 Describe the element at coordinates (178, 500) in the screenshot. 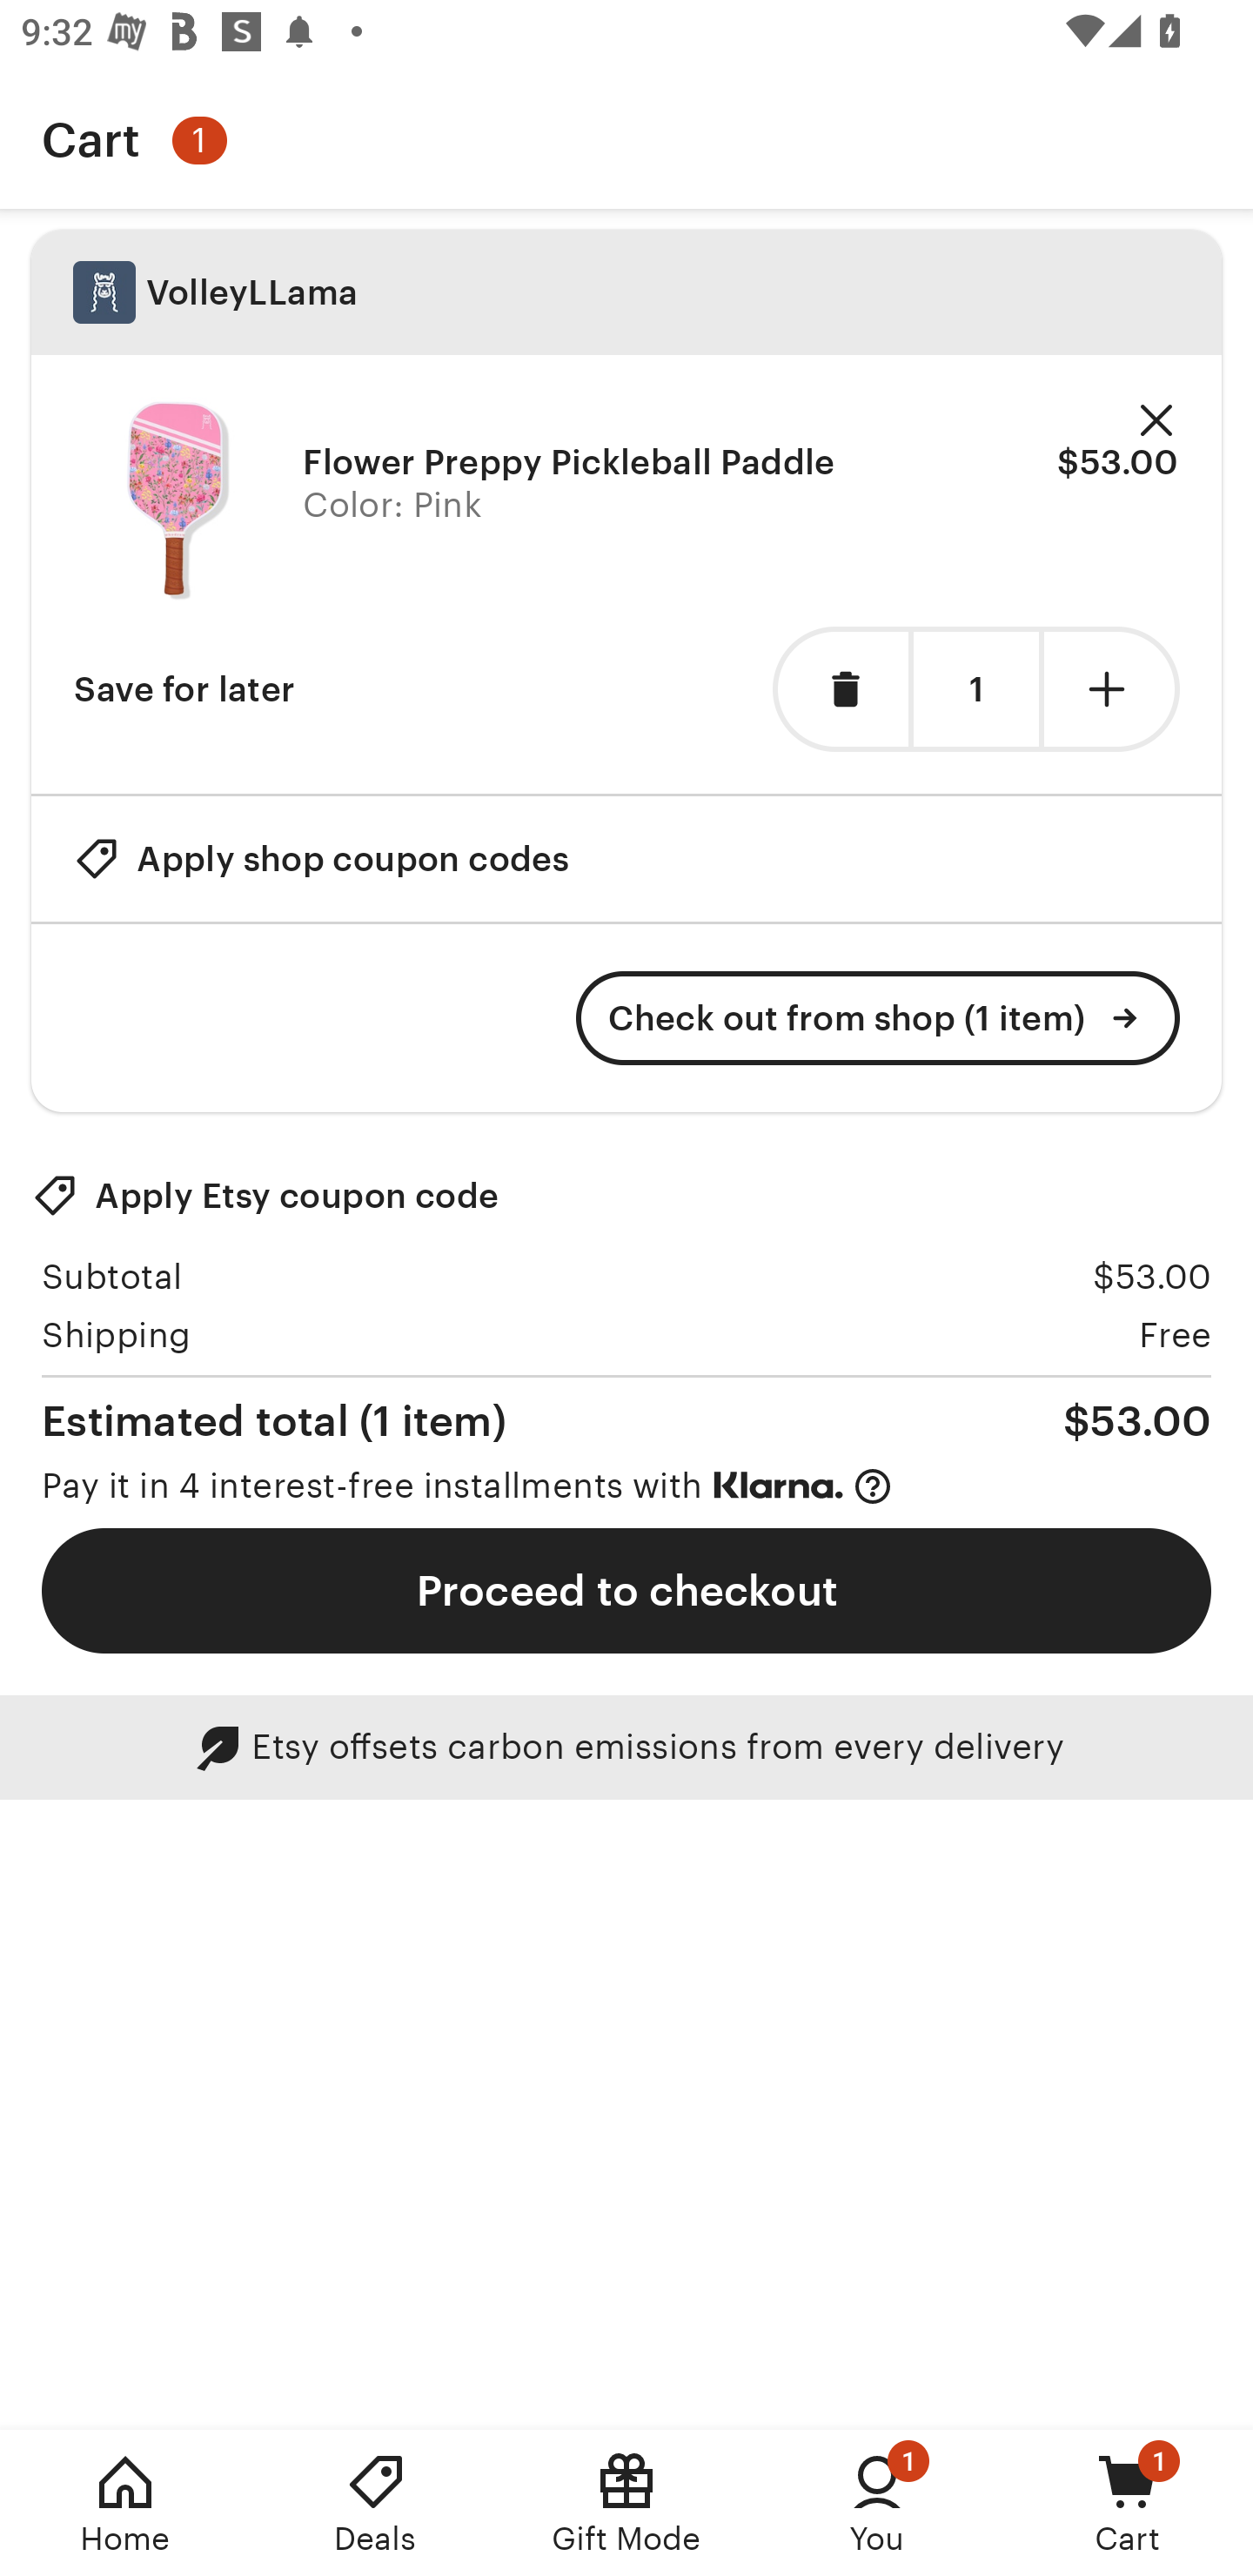

I see `Flower Preppy Pickleball Paddle` at that location.